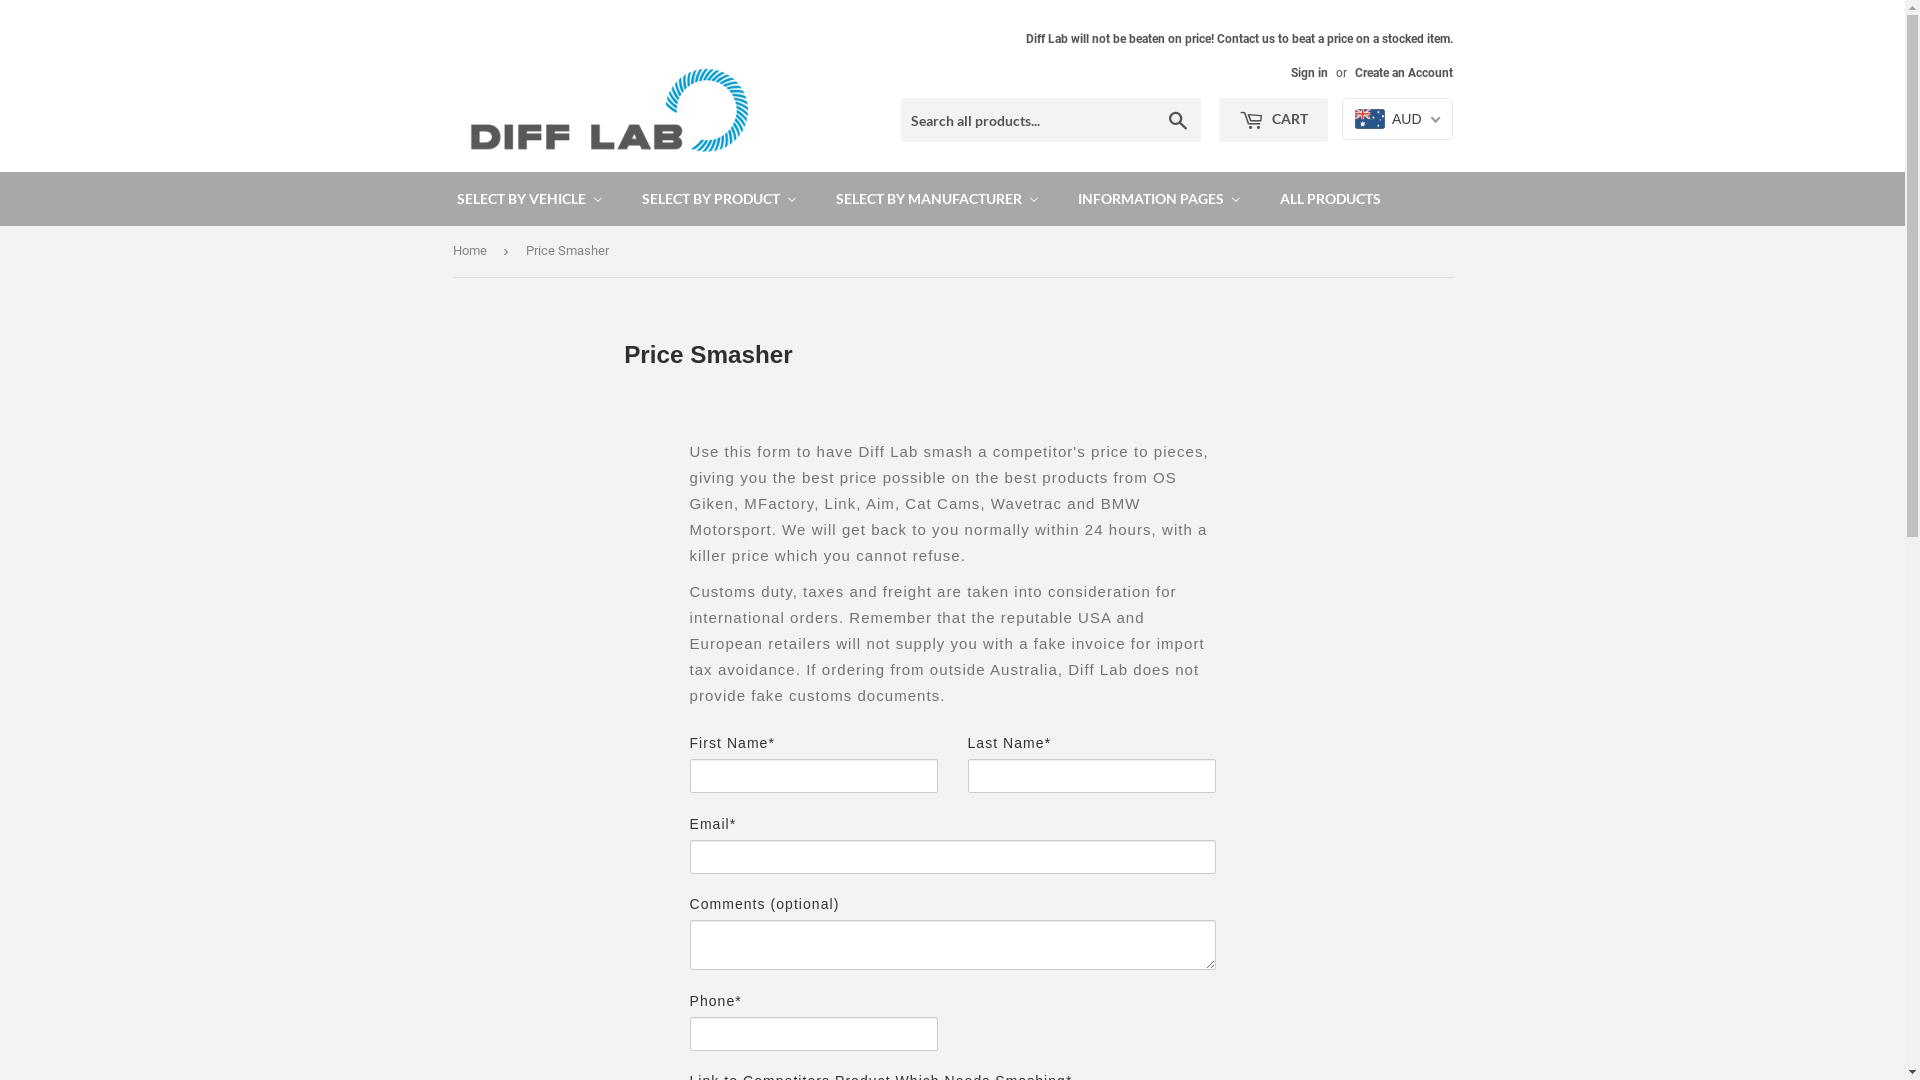 This screenshot has height=1080, width=1920. Describe the element at coordinates (530, 199) in the screenshot. I see `SELECT BY VEHICLE` at that location.